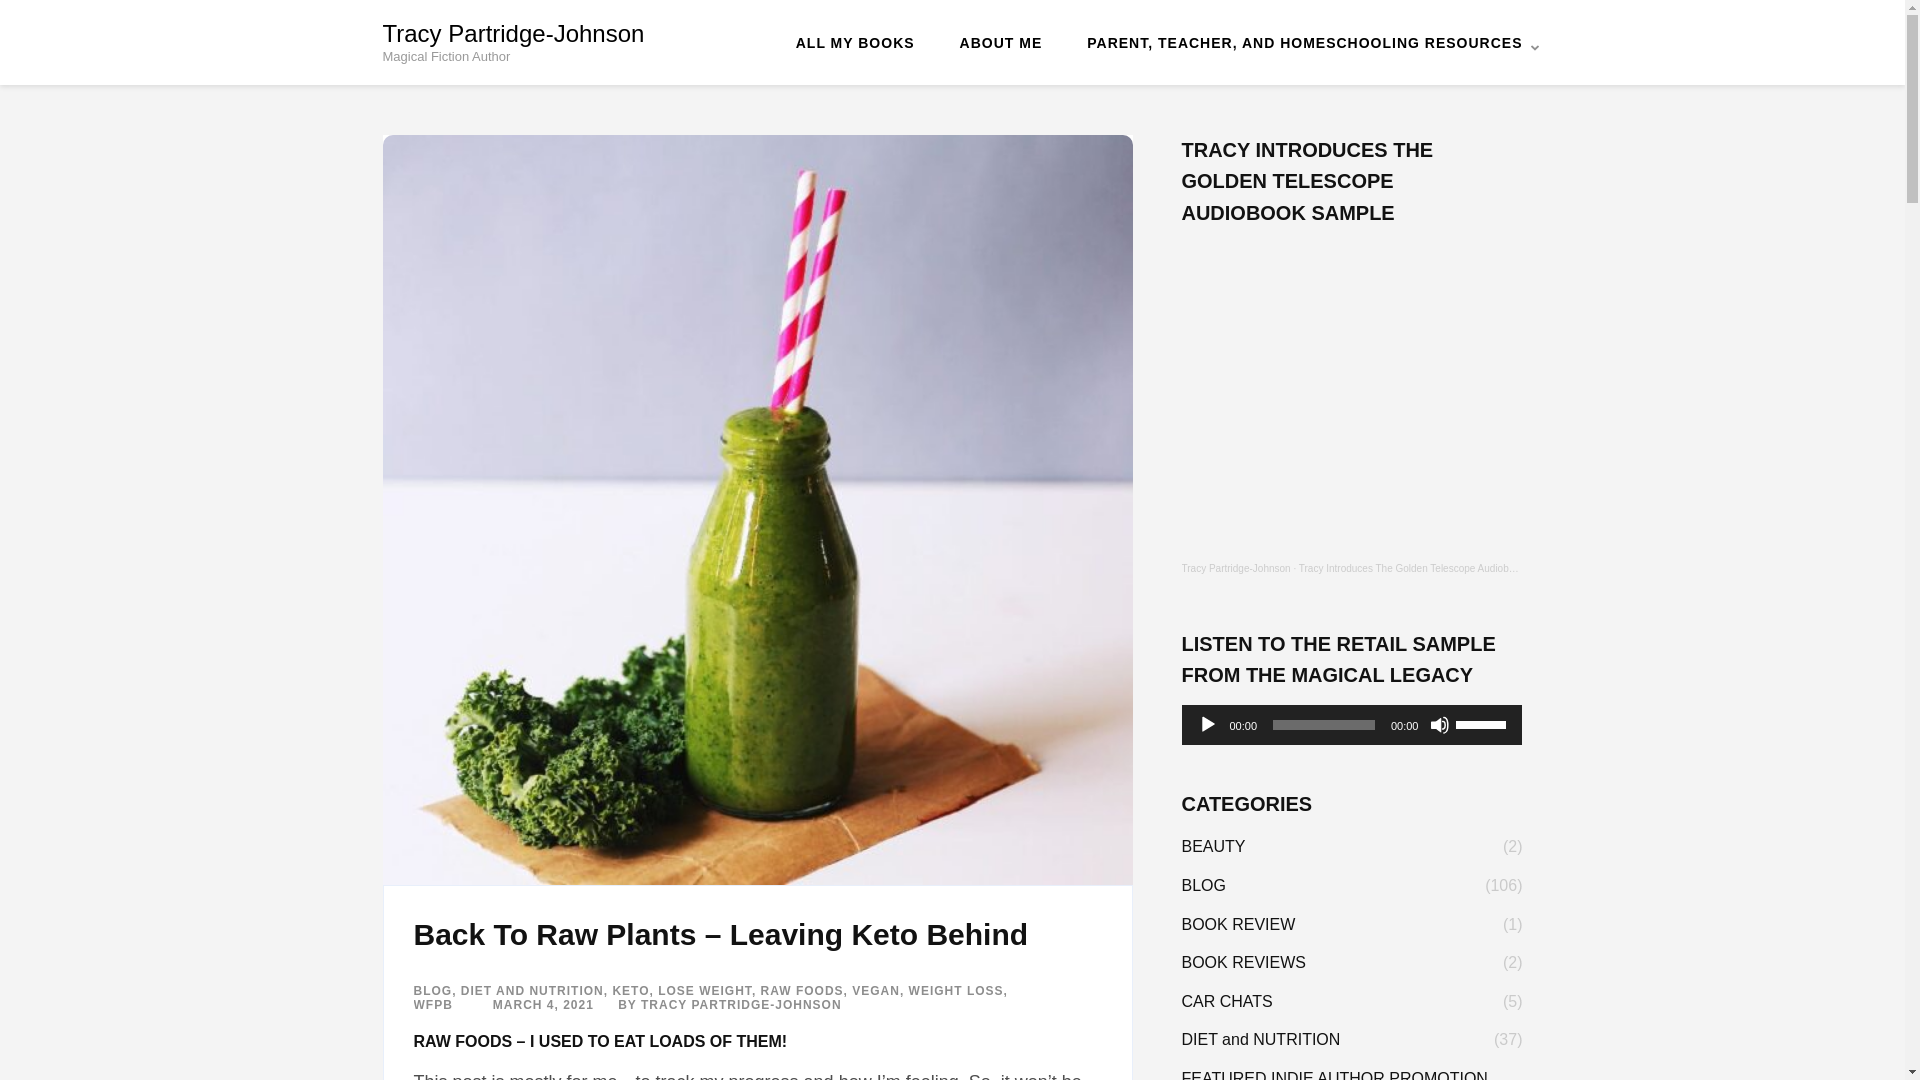 The width and height of the screenshot is (1920, 1080). I want to click on TRACY PARTRIDGE-JOHNSON, so click(742, 1004).